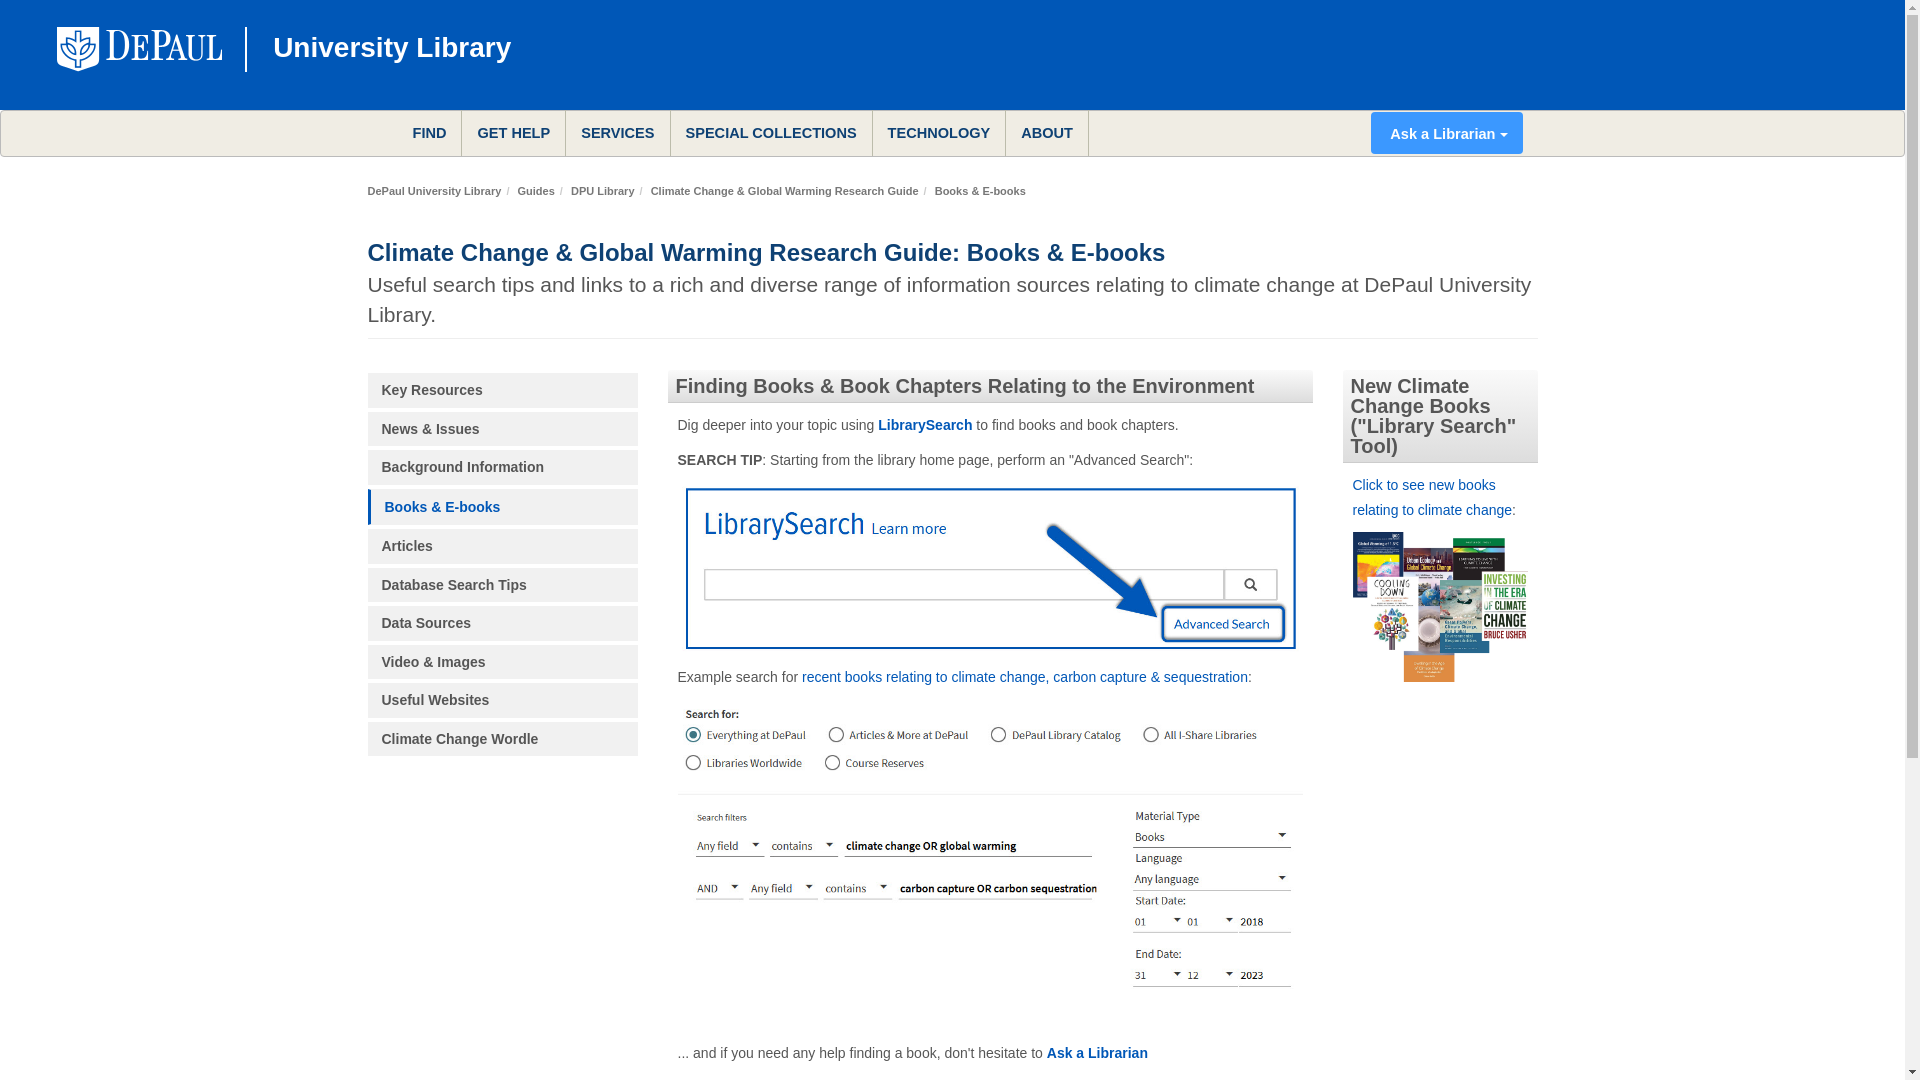  What do you see at coordinates (502, 700) in the screenshot?
I see `Useful Websites` at bounding box center [502, 700].